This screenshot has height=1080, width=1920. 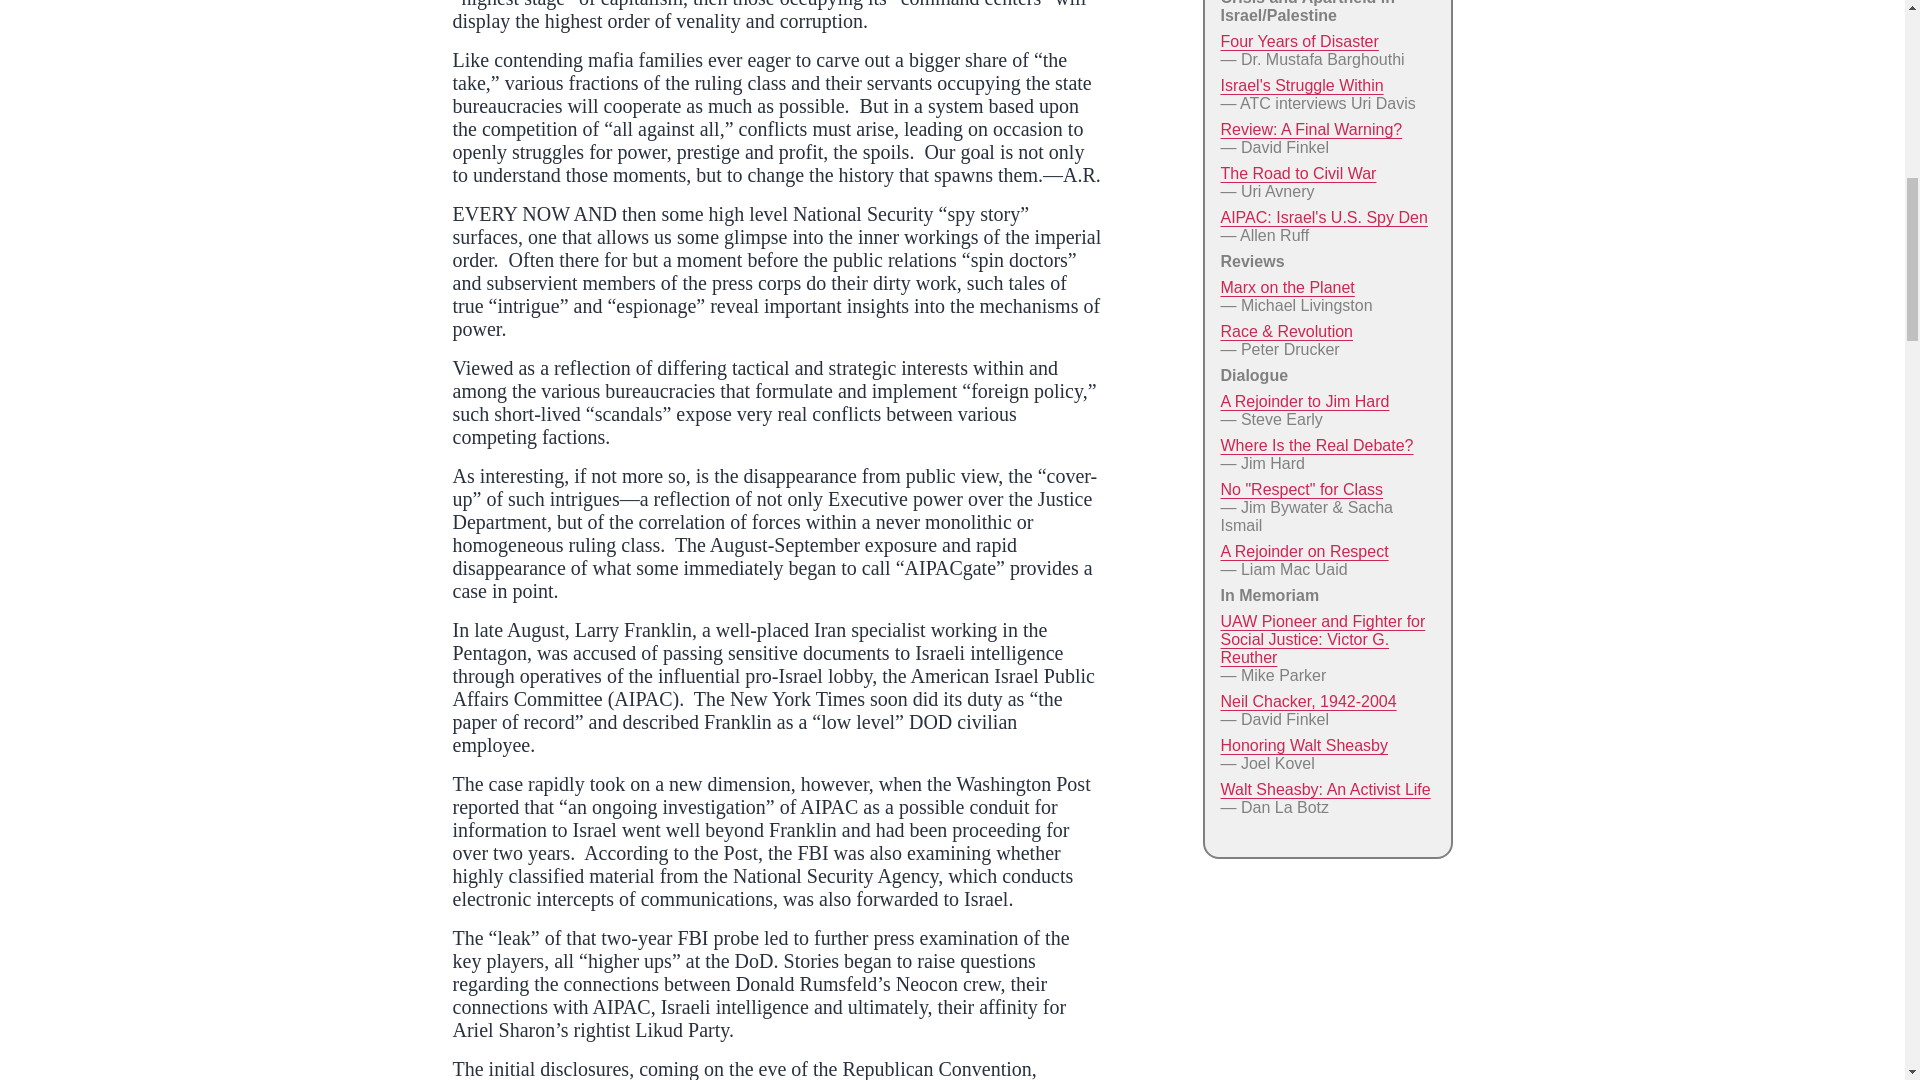 I want to click on Where Is the Real Debate?, so click(x=1316, y=445).